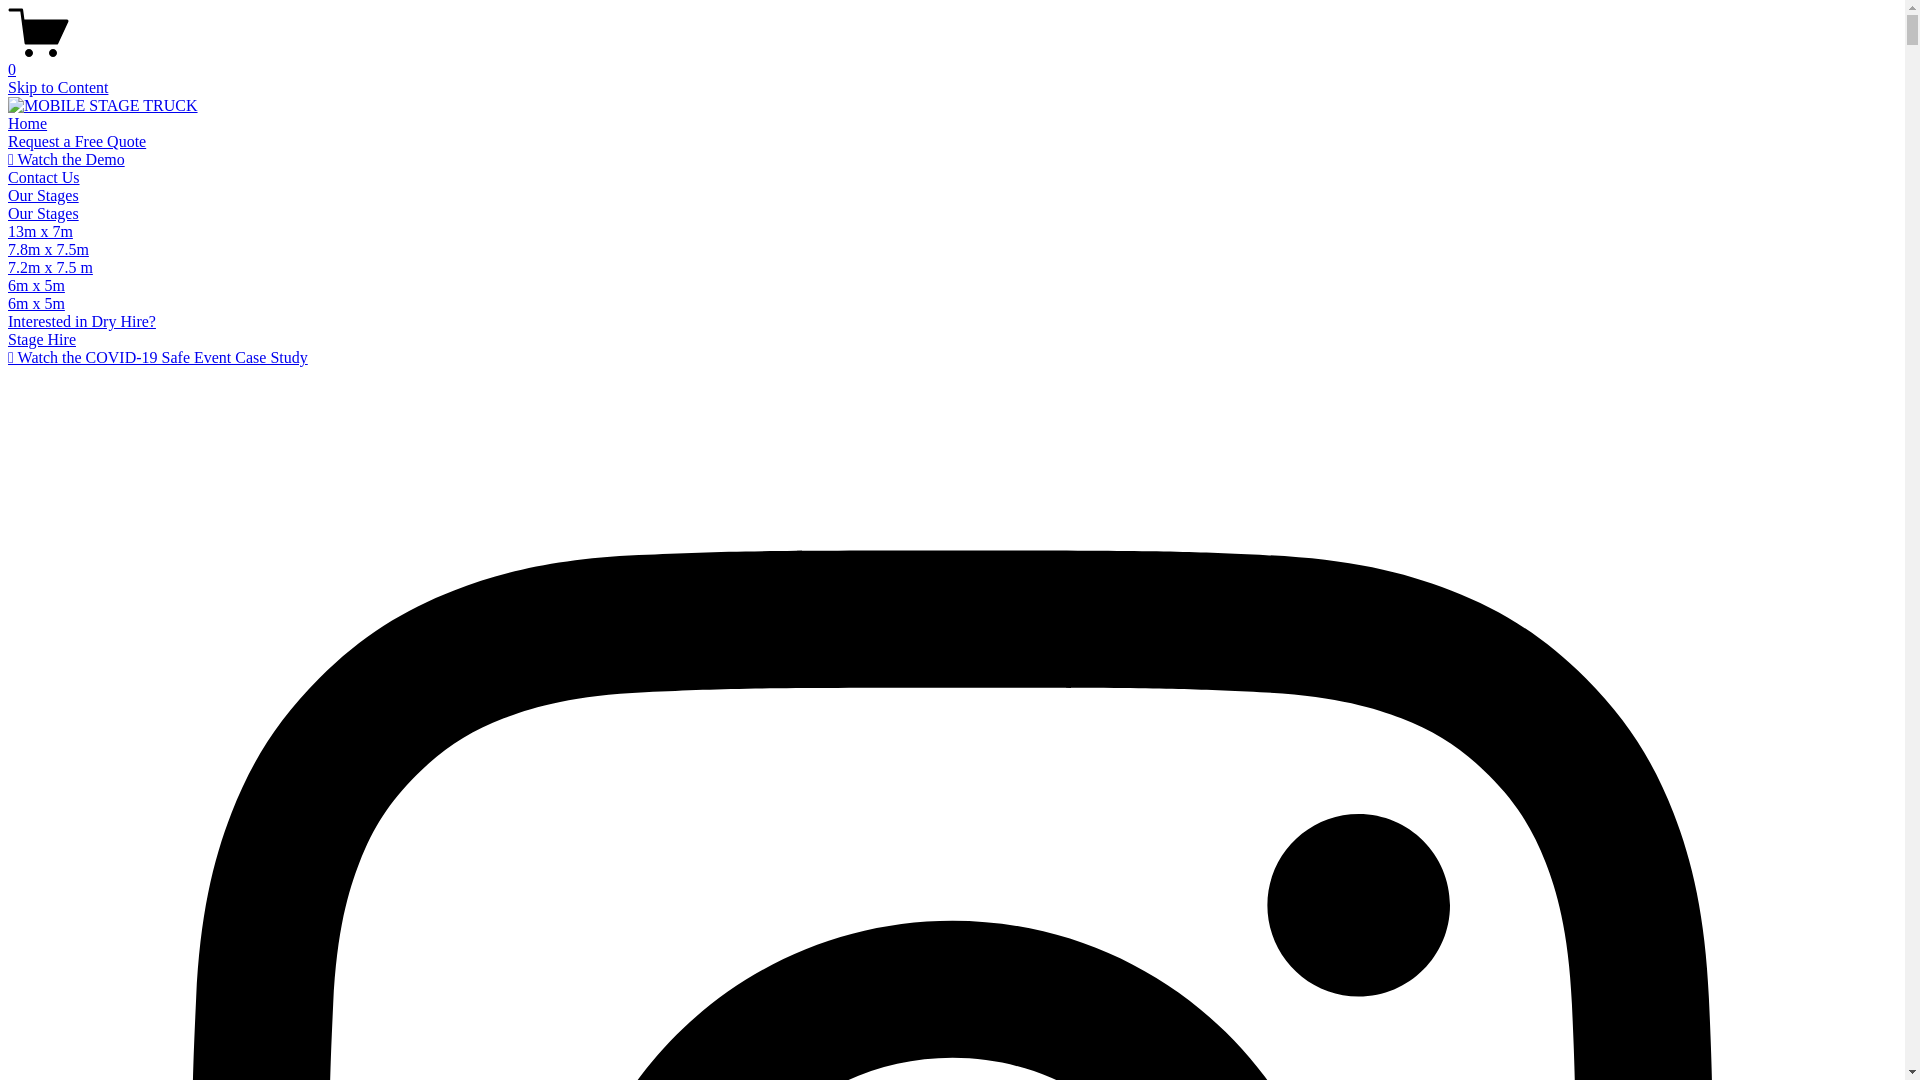 The height and width of the screenshot is (1080, 1920). What do you see at coordinates (28, 124) in the screenshot?
I see `Home` at bounding box center [28, 124].